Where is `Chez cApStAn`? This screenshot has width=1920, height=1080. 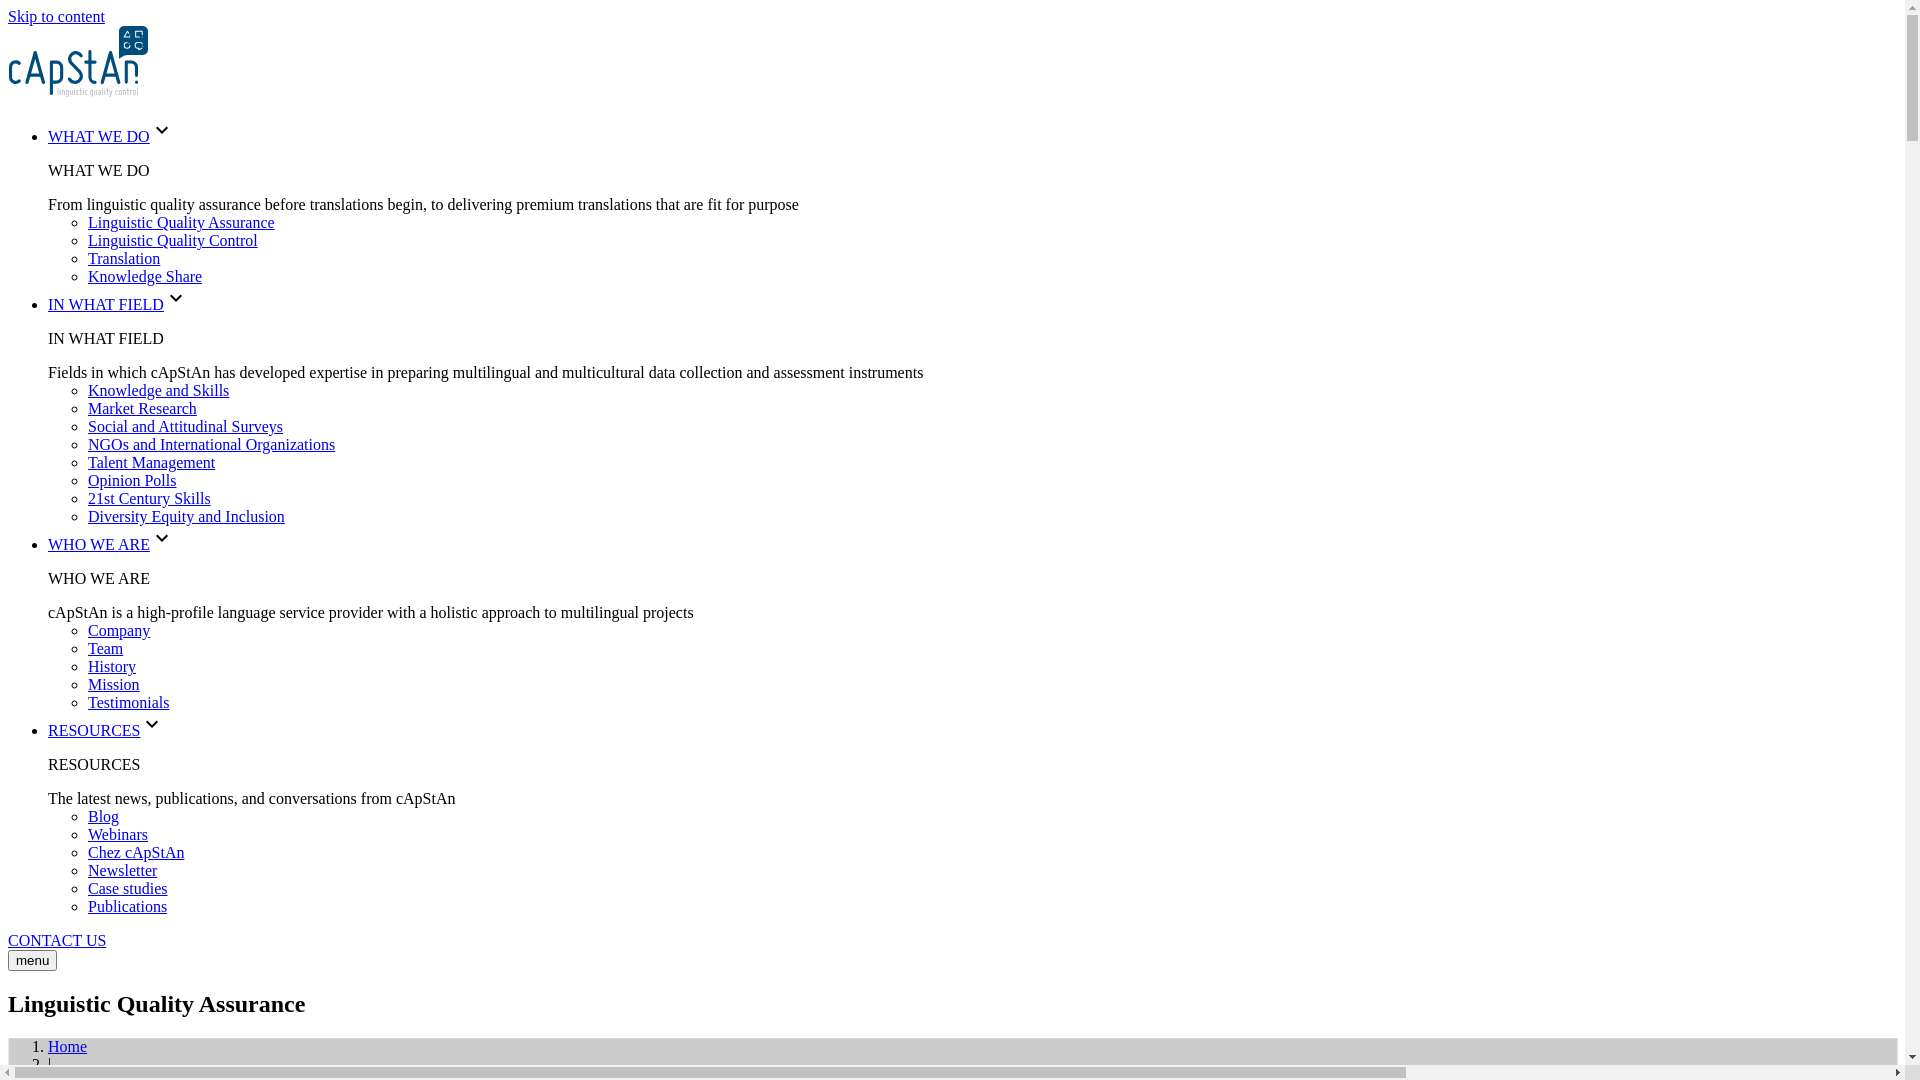
Chez cApStAn is located at coordinates (136, 852).